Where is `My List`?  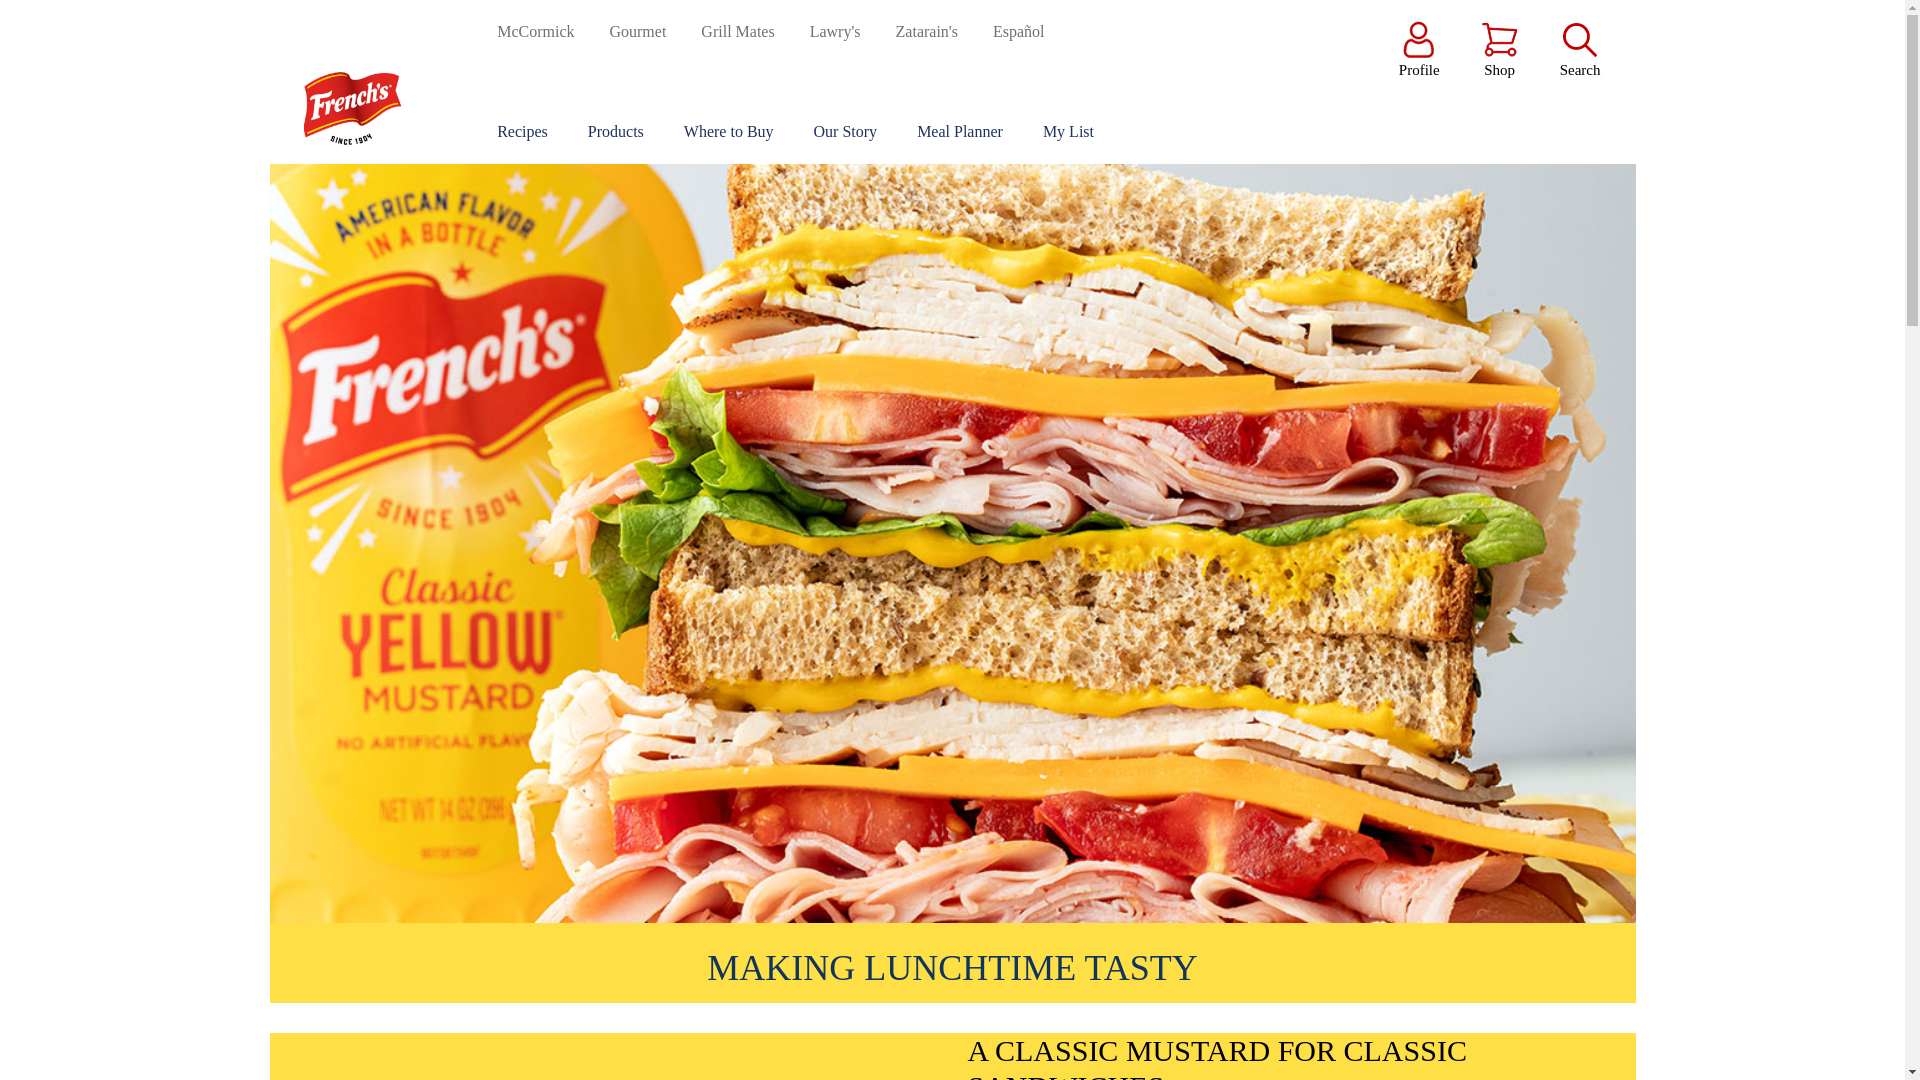
My List is located at coordinates (1076, 132).